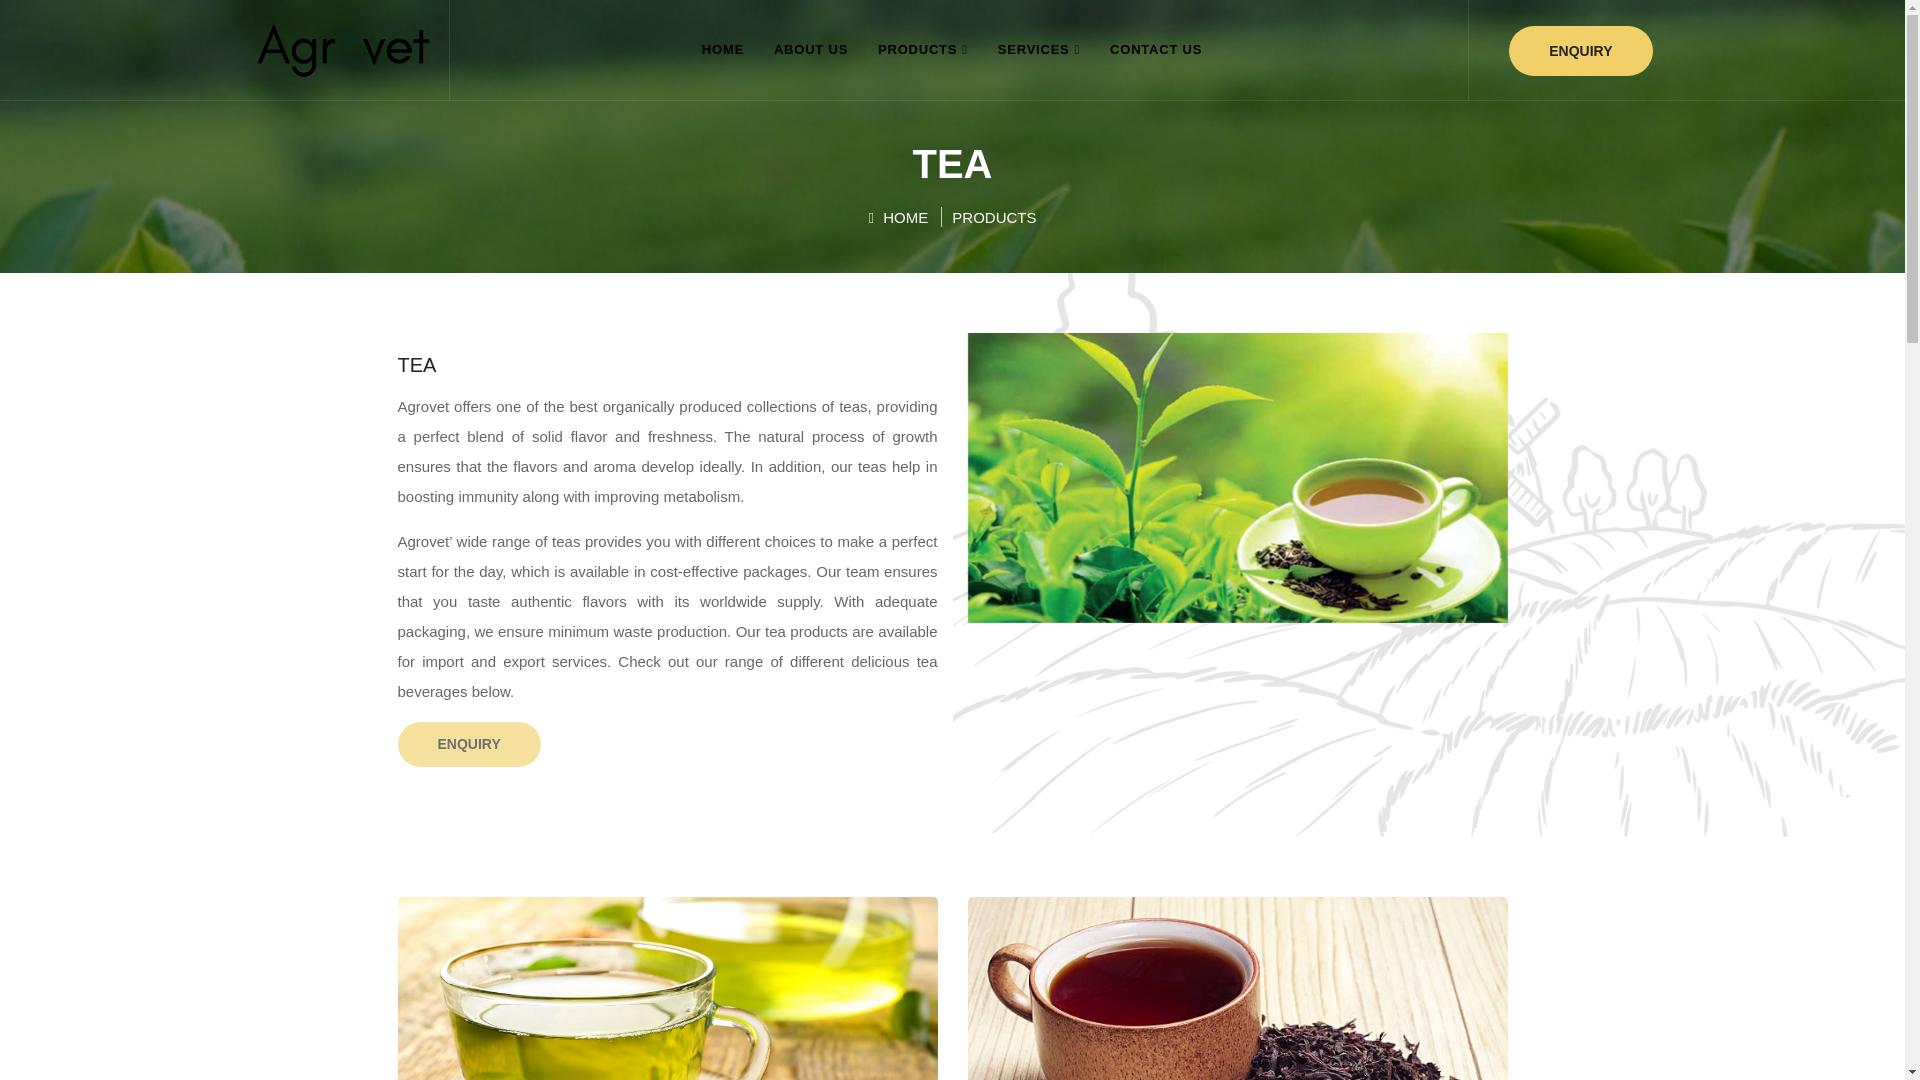  Describe the element at coordinates (1038, 50) in the screenshot. I see `SERVICES` at that location.